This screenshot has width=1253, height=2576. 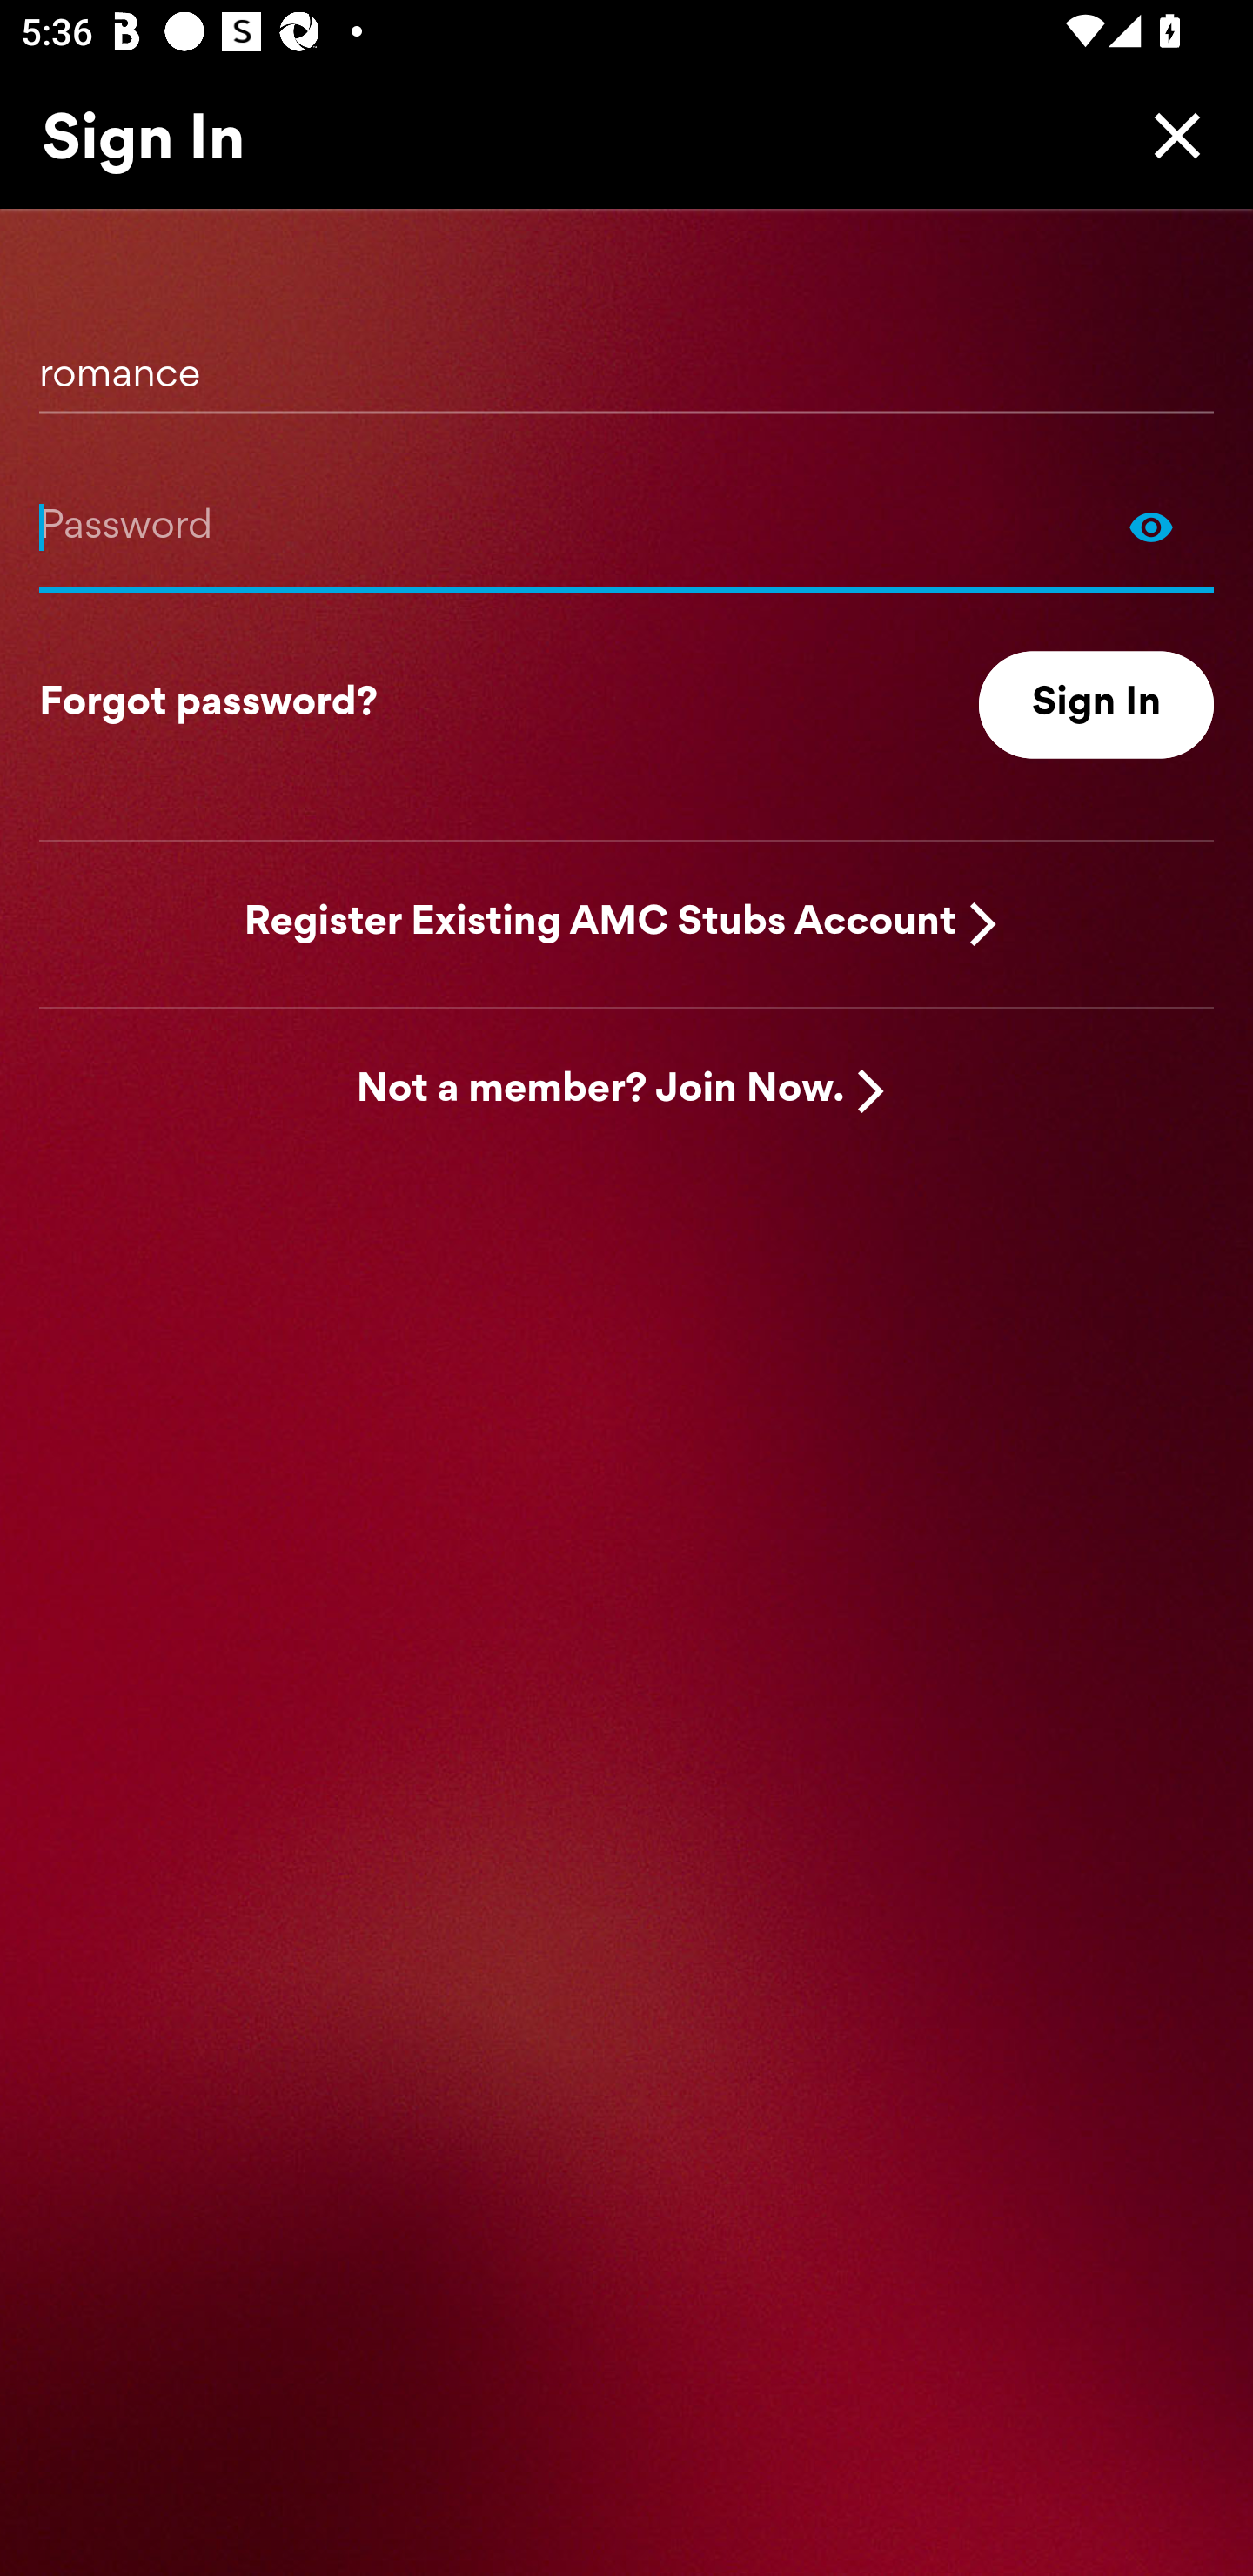 What do you see at coordinates (208, 705) in the screenshot?
I see `Forgot password?` at bounding box center [208, 705].